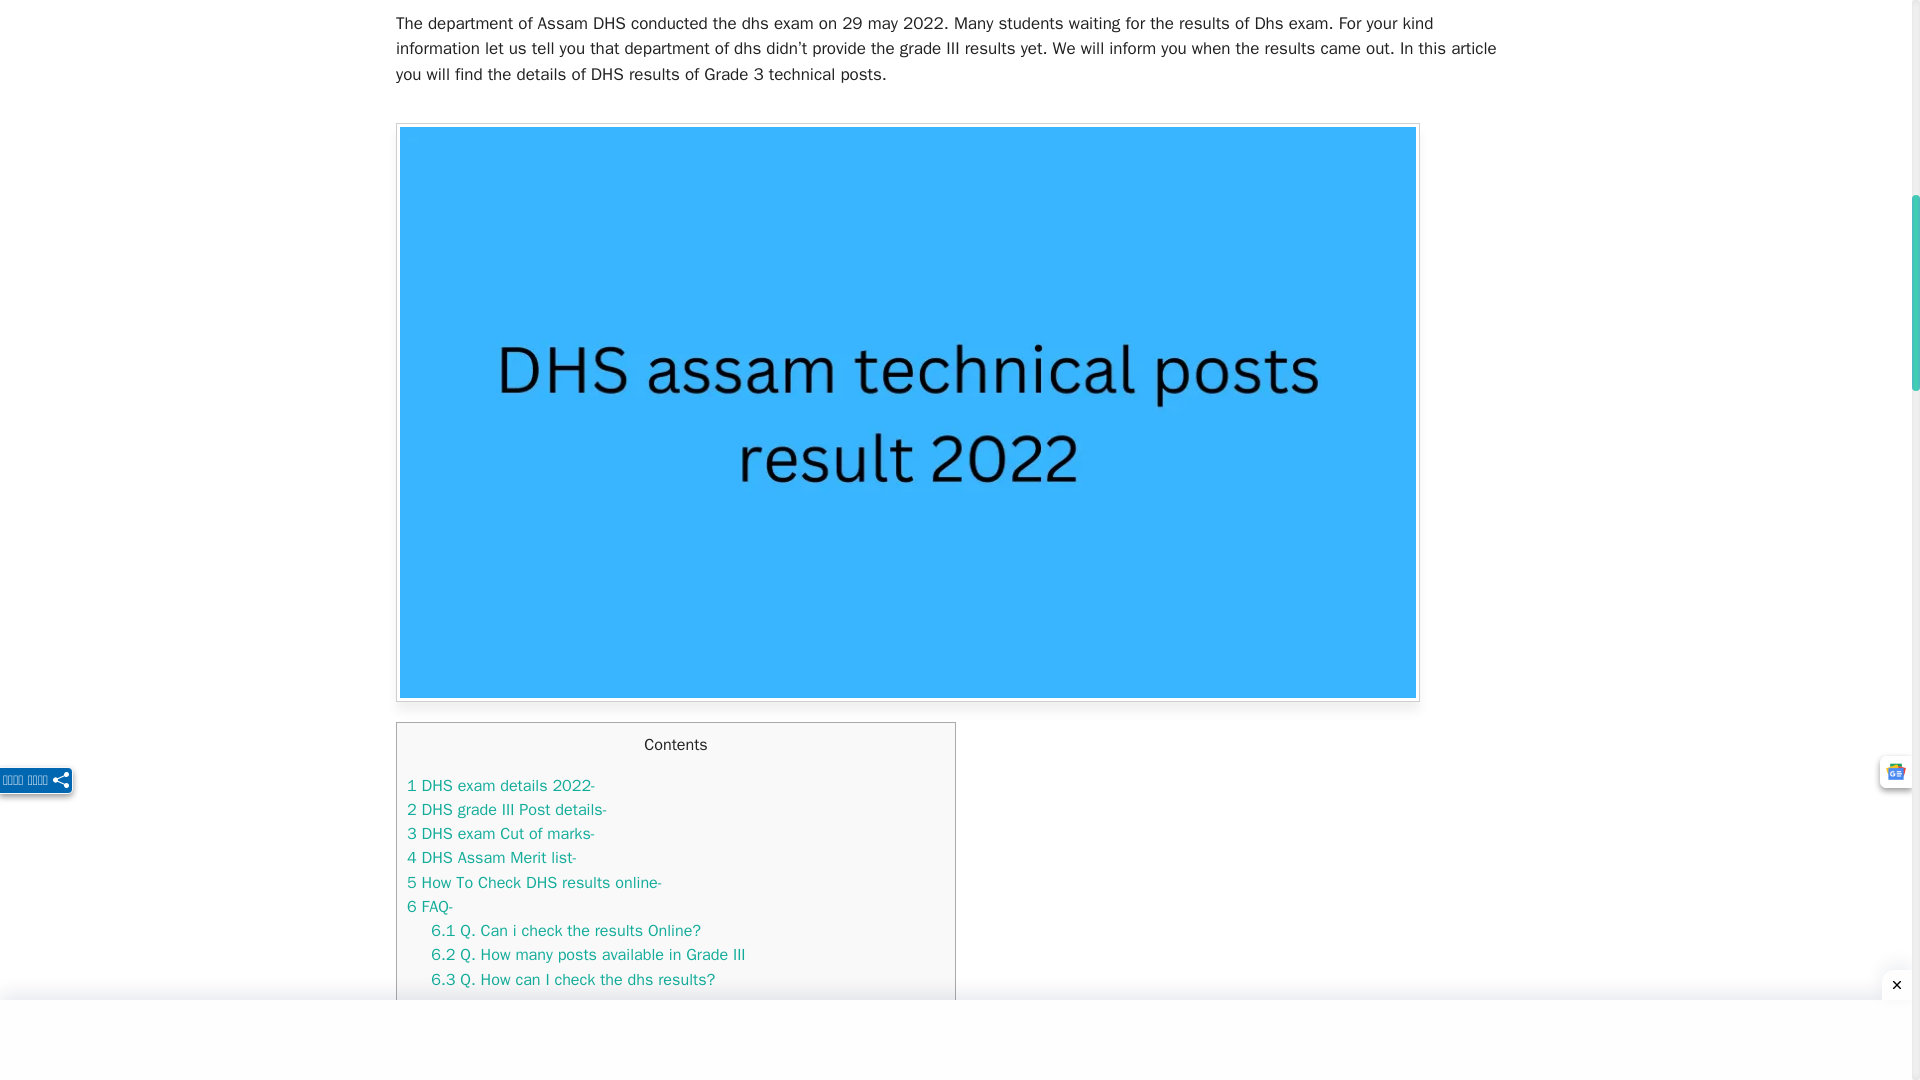  What do you see at coordinates (430, 906) in the screenshot?
I see `6 FAQ-` at bounding box center [430, 906].